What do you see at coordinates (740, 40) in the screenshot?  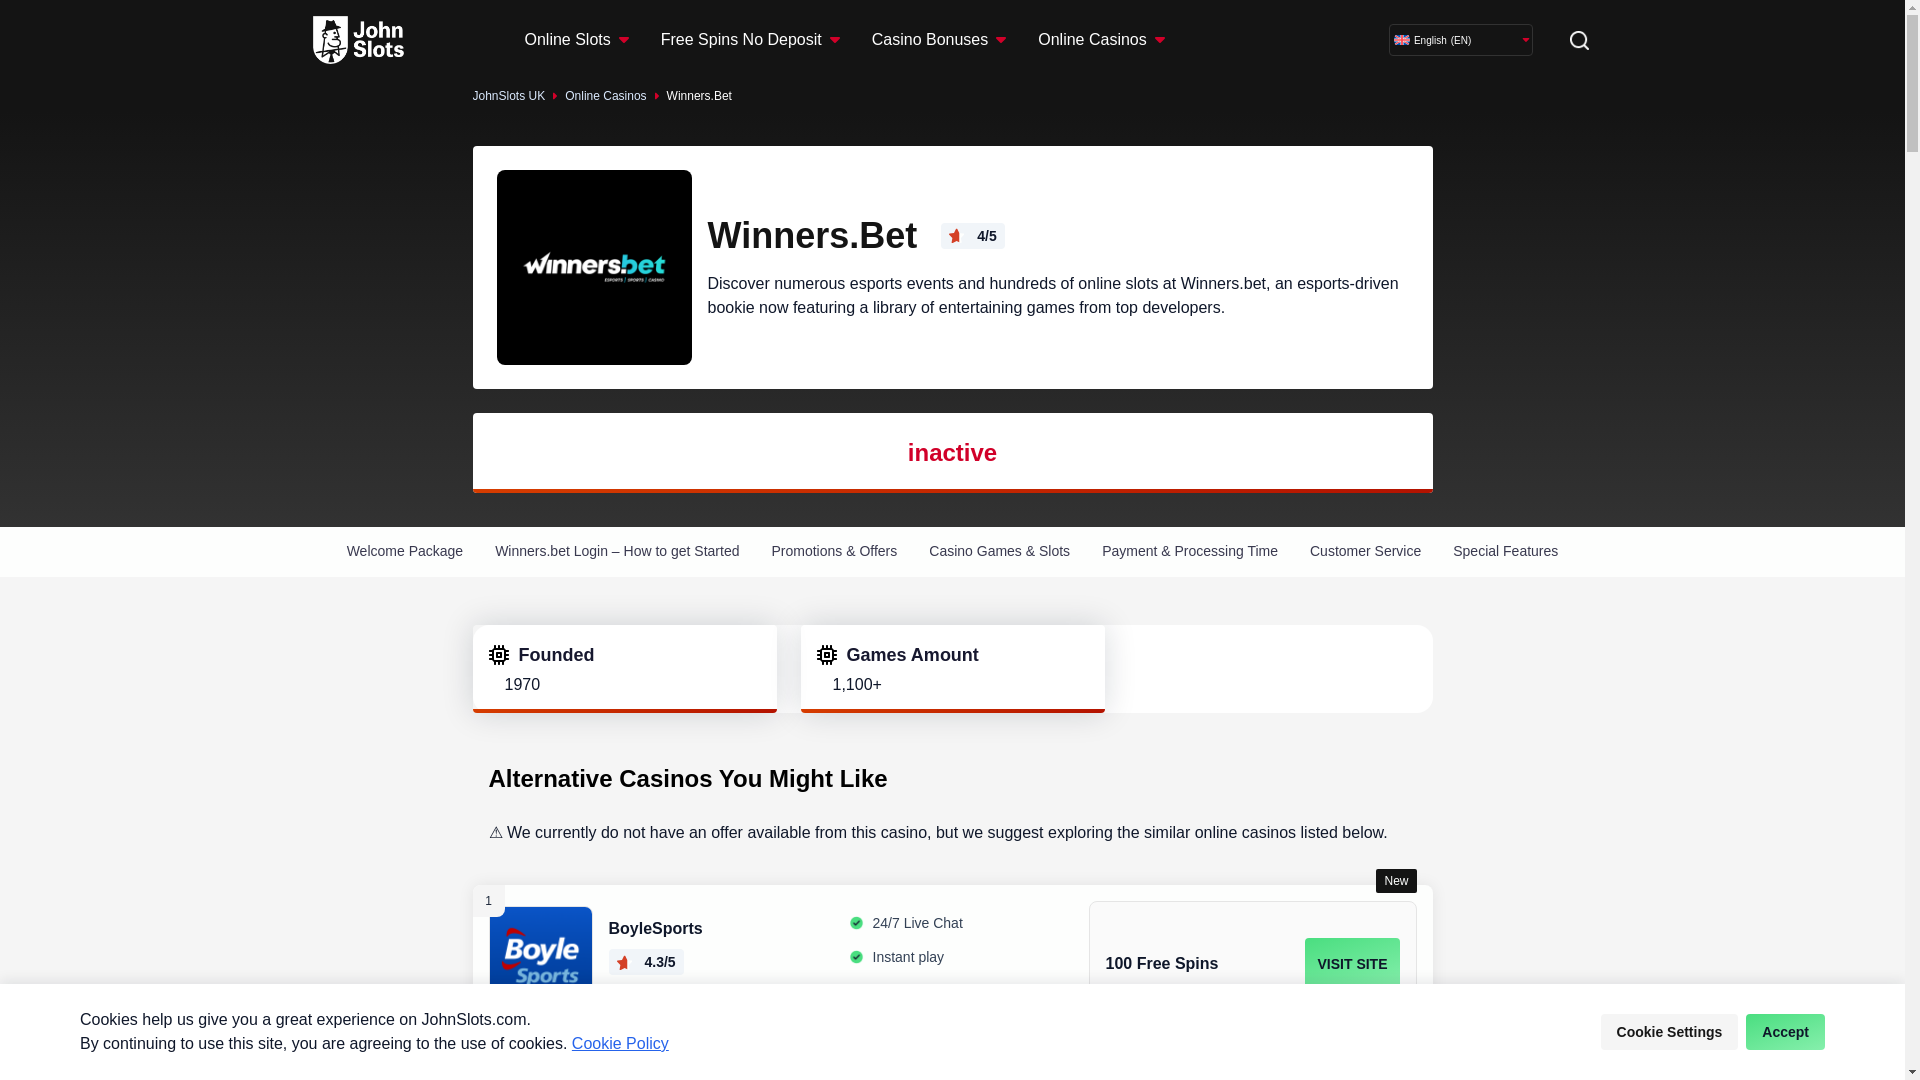 I see `Free Spins No Deposit` at bounding box center [740, 40].